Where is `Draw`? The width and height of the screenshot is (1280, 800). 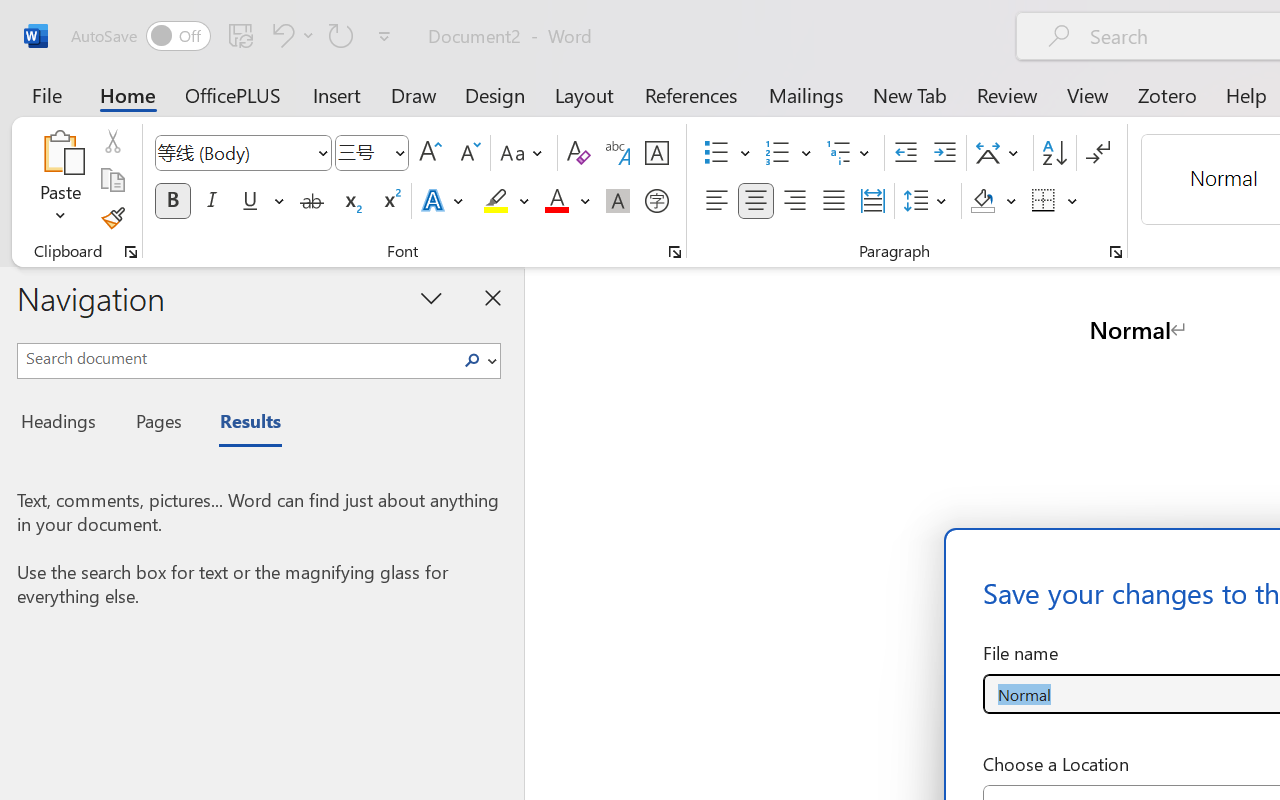 Draw is located at coordinates (414, 94).